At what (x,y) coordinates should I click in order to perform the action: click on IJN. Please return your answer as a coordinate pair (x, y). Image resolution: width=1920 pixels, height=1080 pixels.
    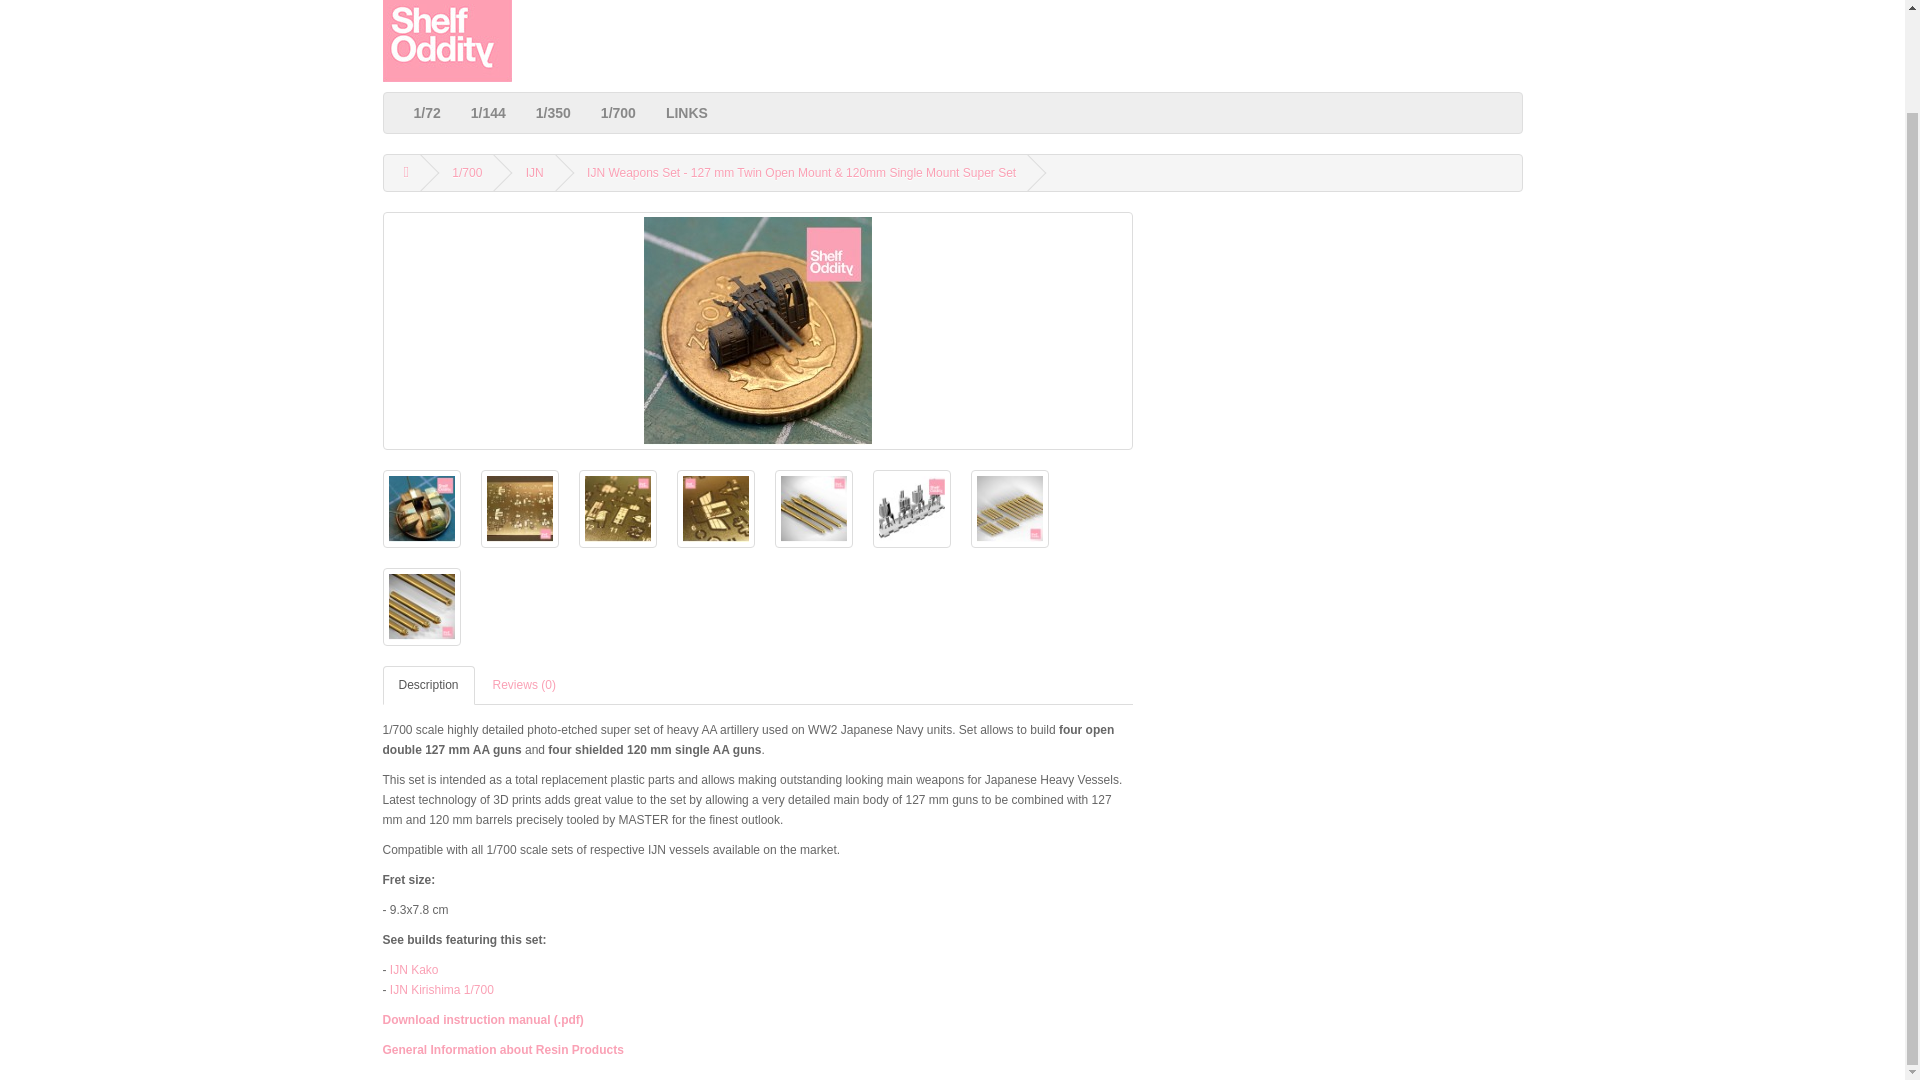
    Looking at the image, I should click on (534, 173).